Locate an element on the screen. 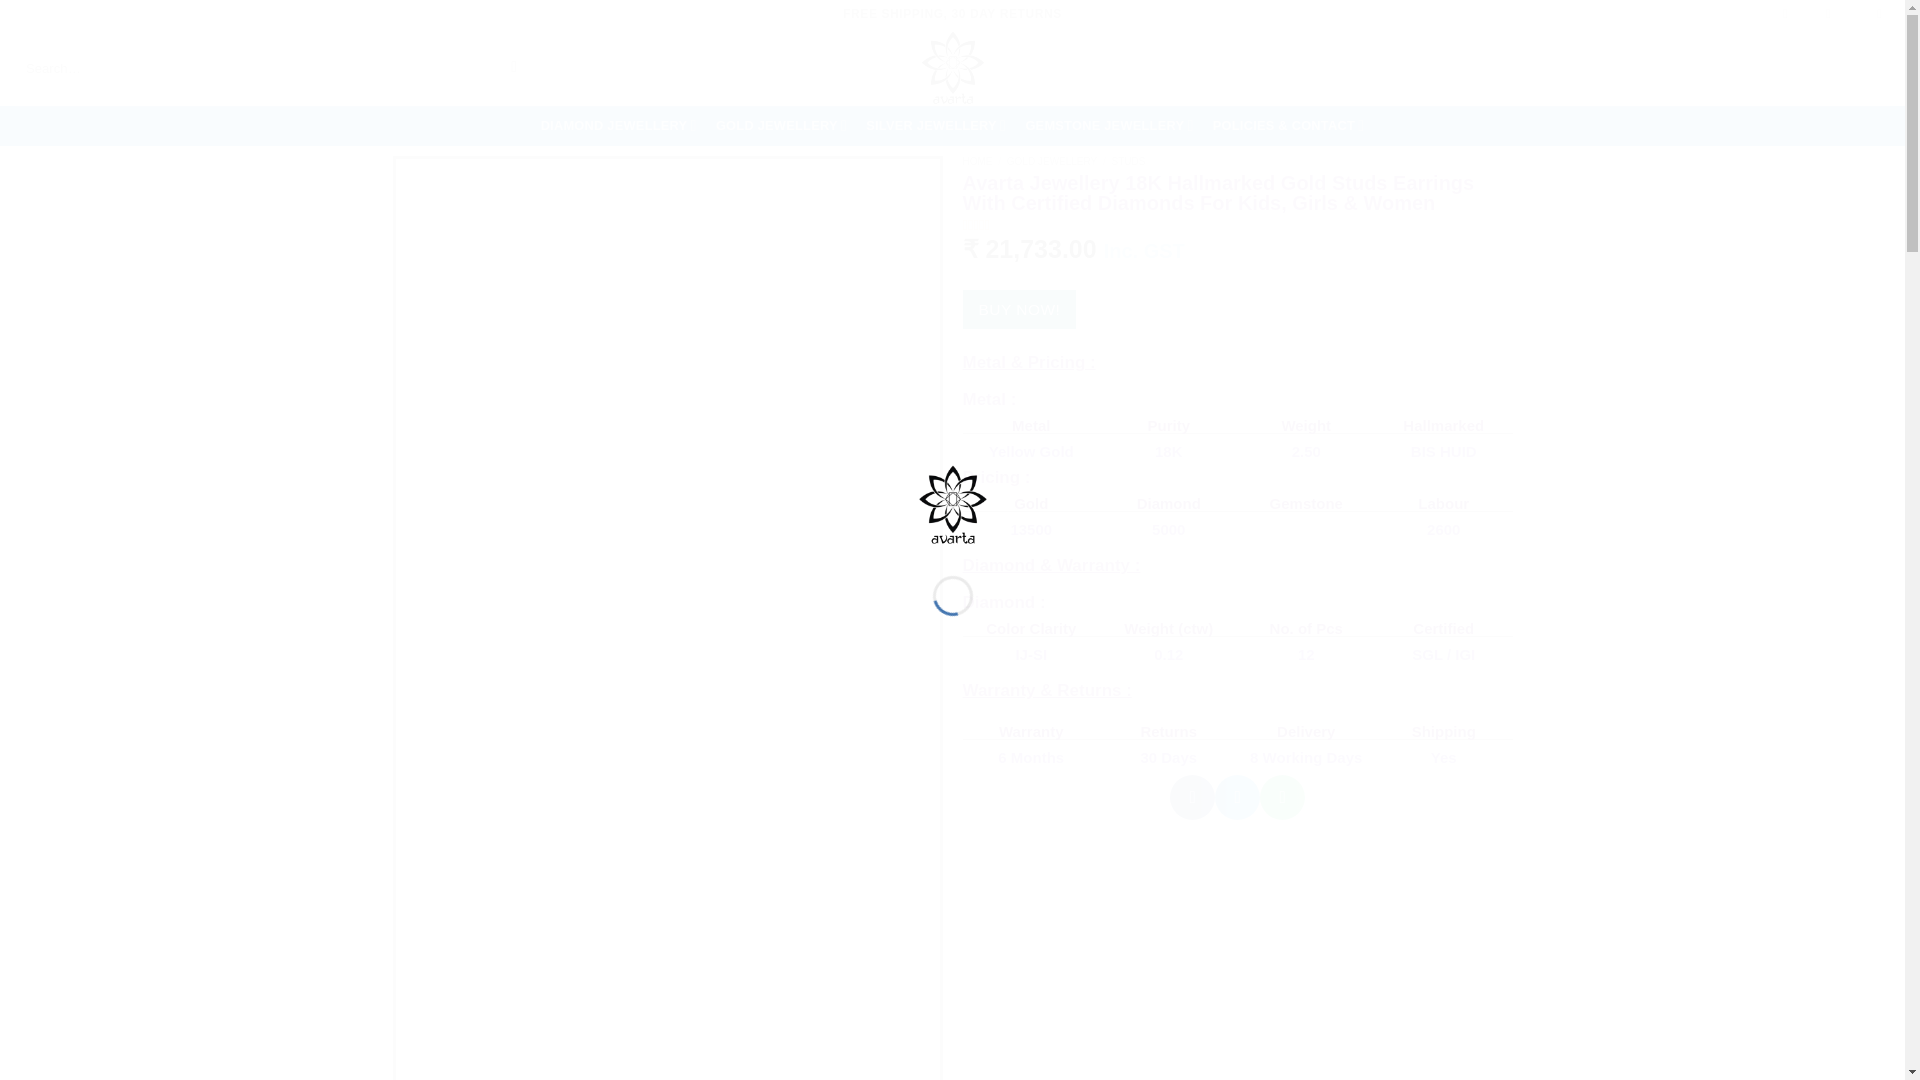  SILVER JEWELLERY is located at coordinates (936, 125).